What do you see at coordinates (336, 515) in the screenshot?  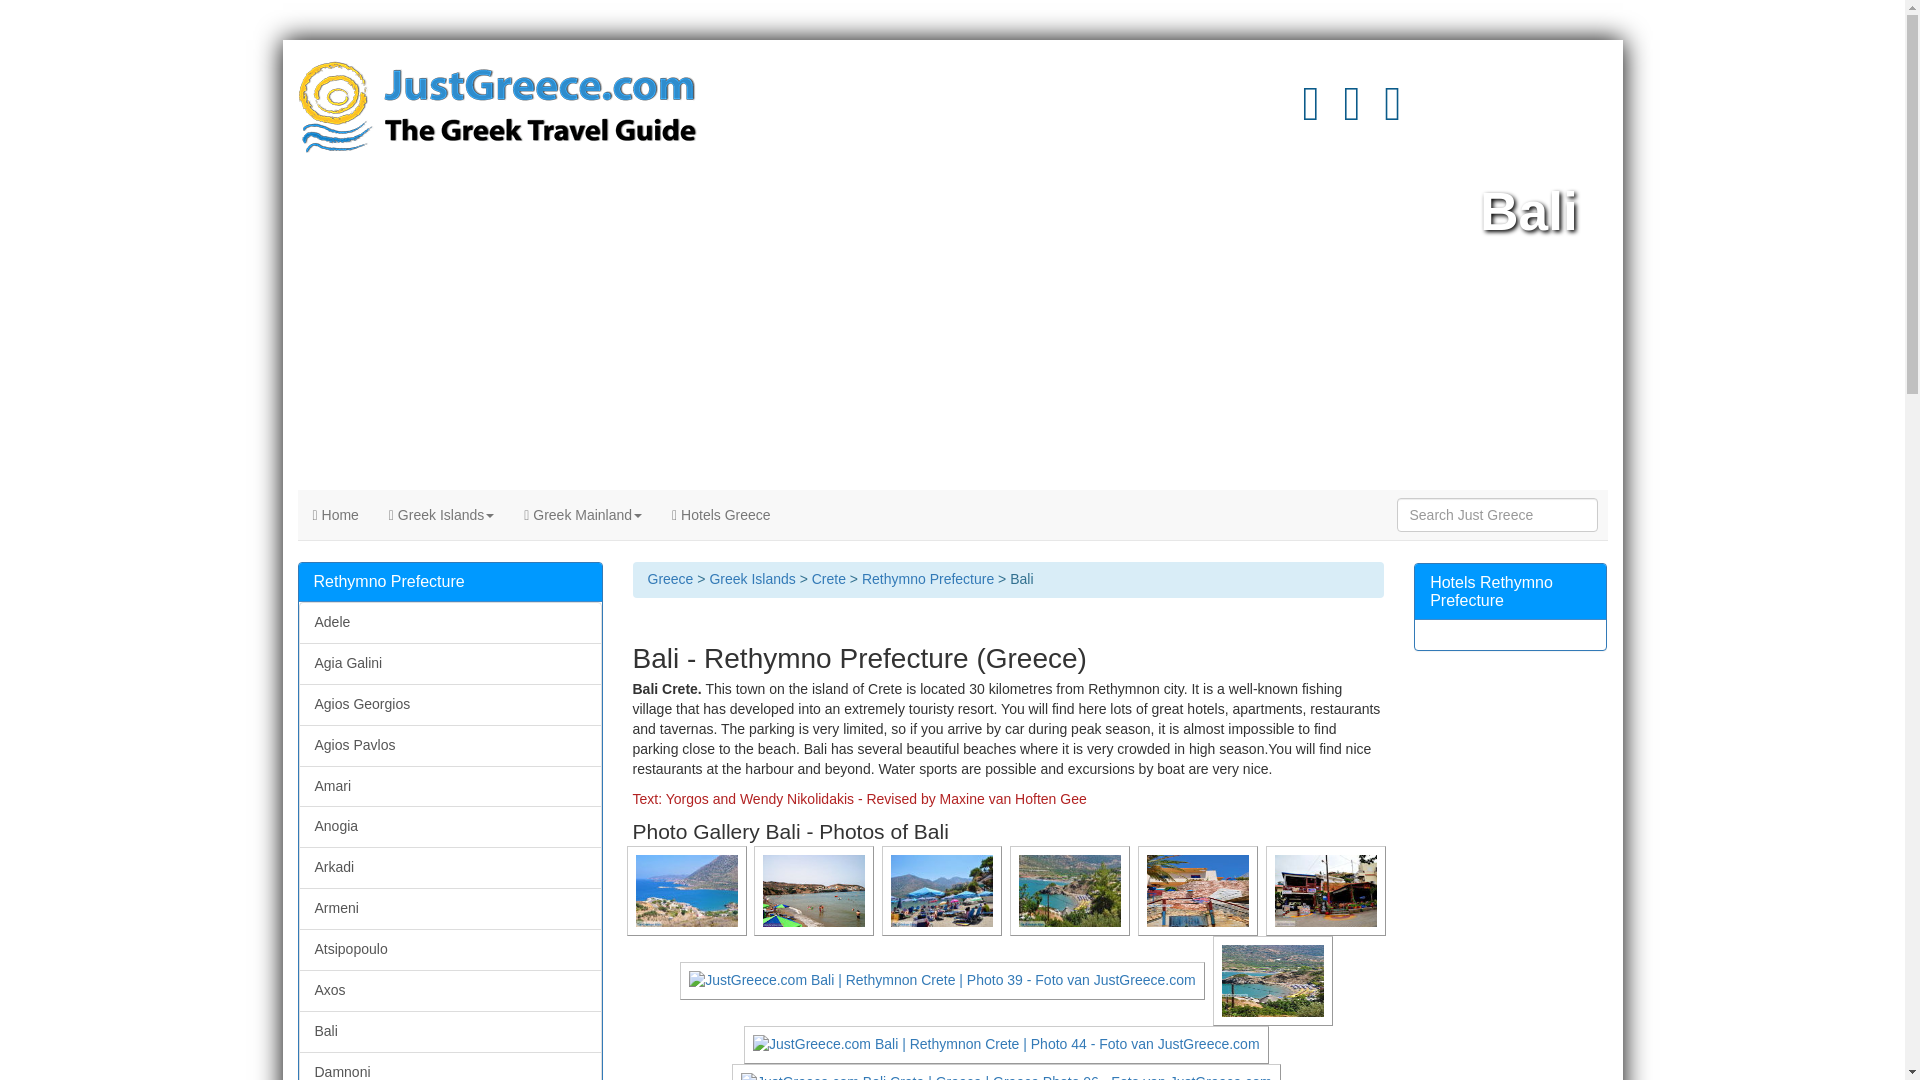 I see `Home` at bounding box center [336, 515].